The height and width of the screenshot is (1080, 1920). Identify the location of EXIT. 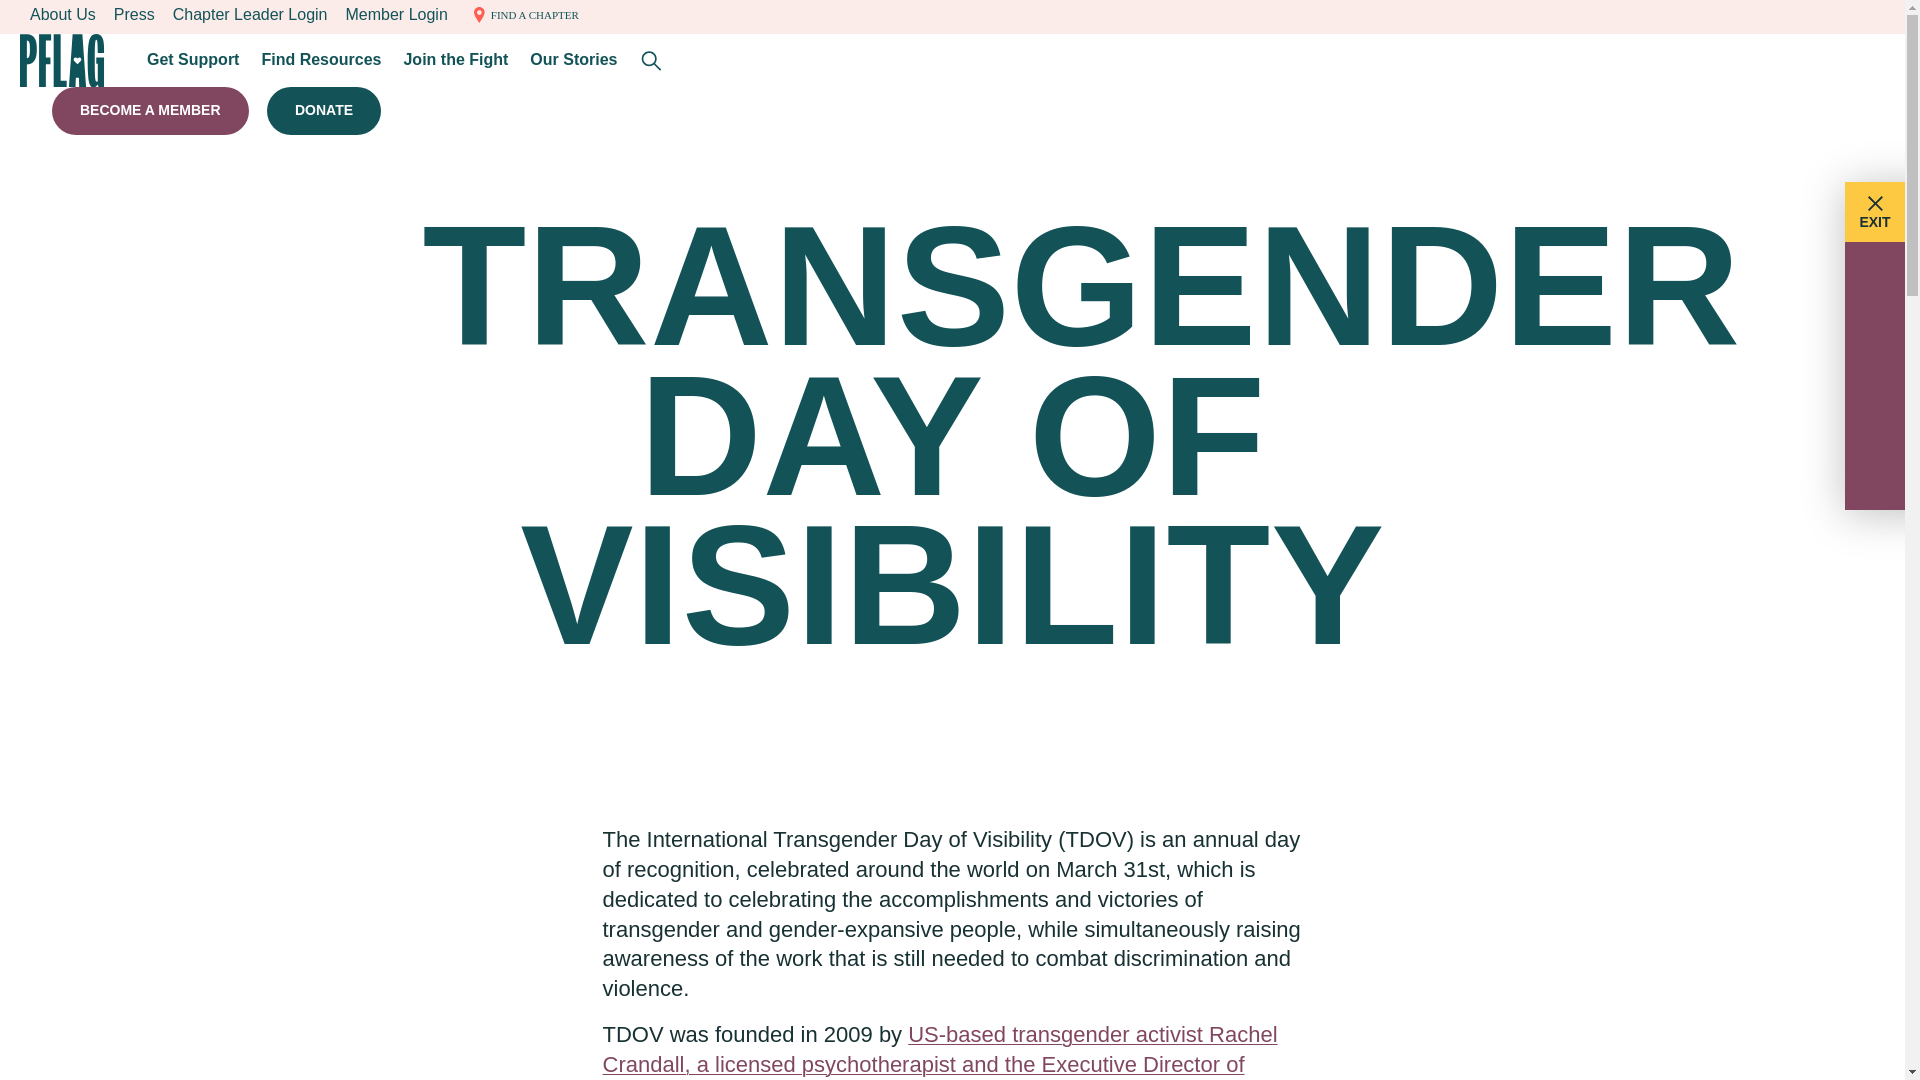
(1874, 212).